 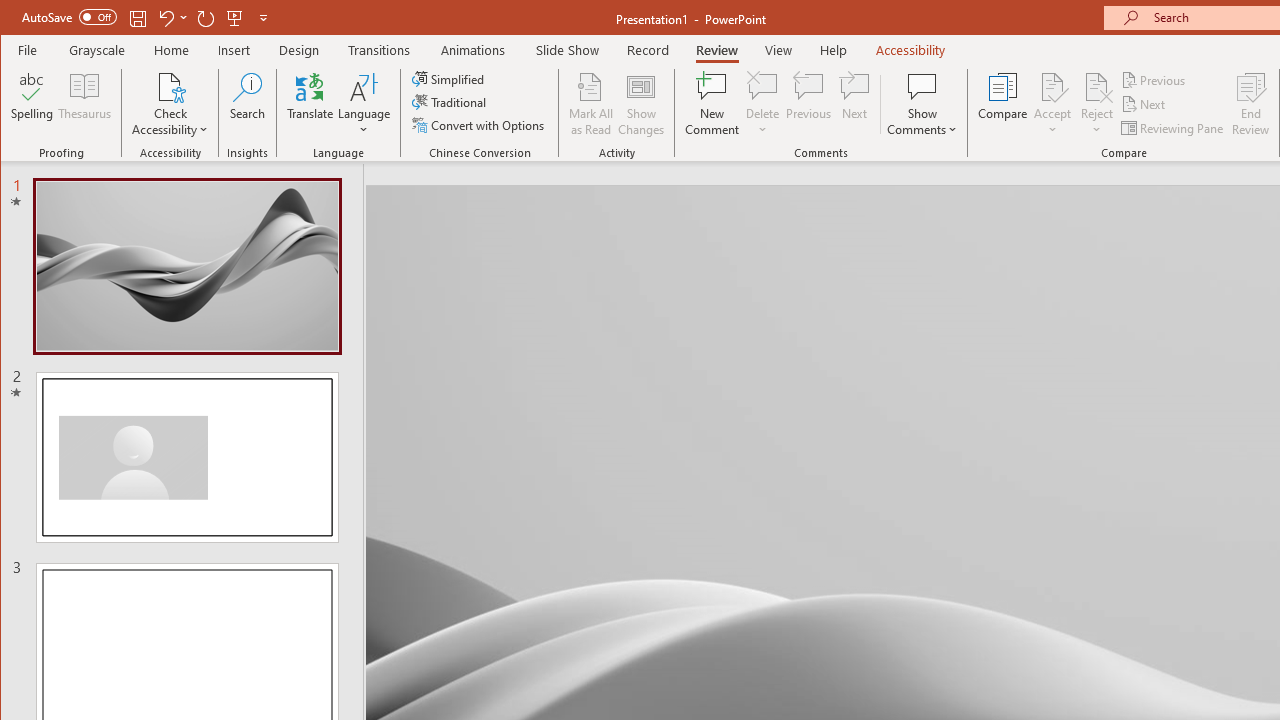 I want to click on New Comment, so click(x=712, y=104).